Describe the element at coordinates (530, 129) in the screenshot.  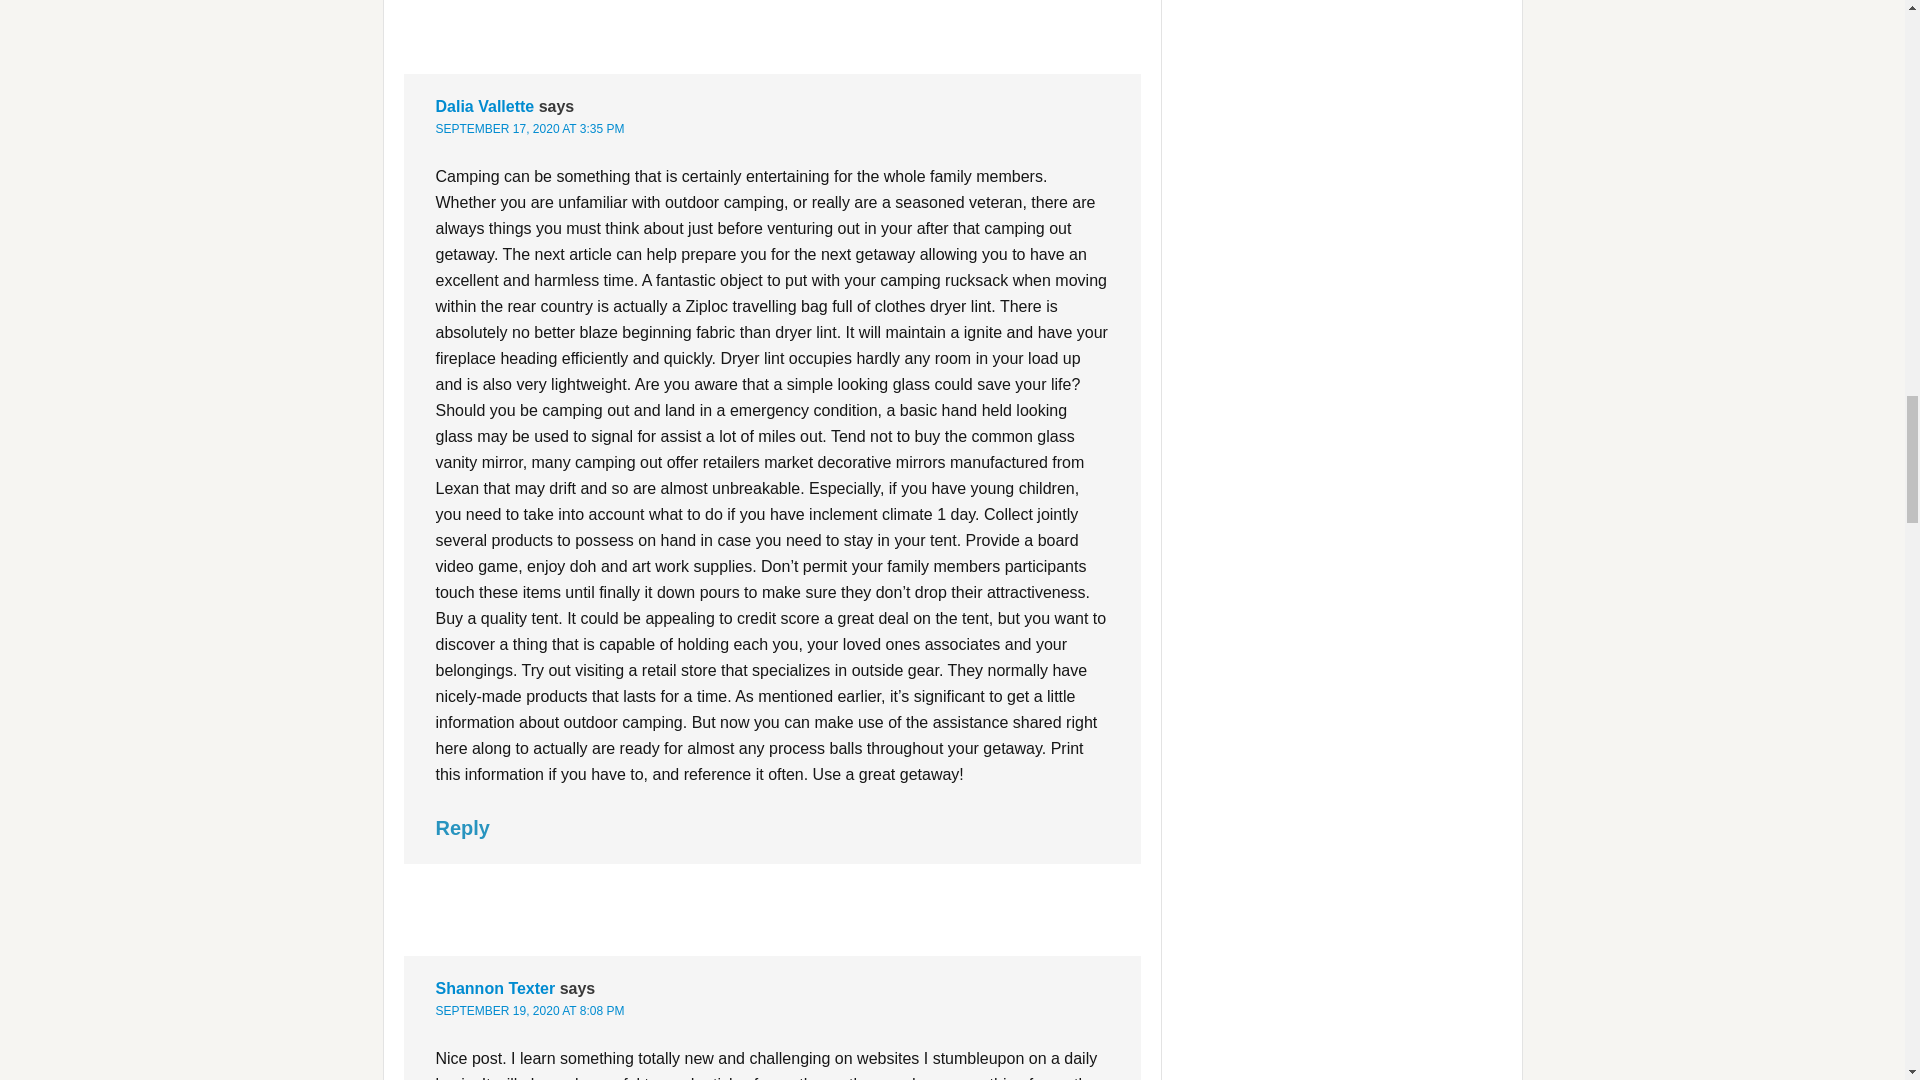
I see `SEPTEMBER 17, 2020 AT 3:35 PM` at that location.